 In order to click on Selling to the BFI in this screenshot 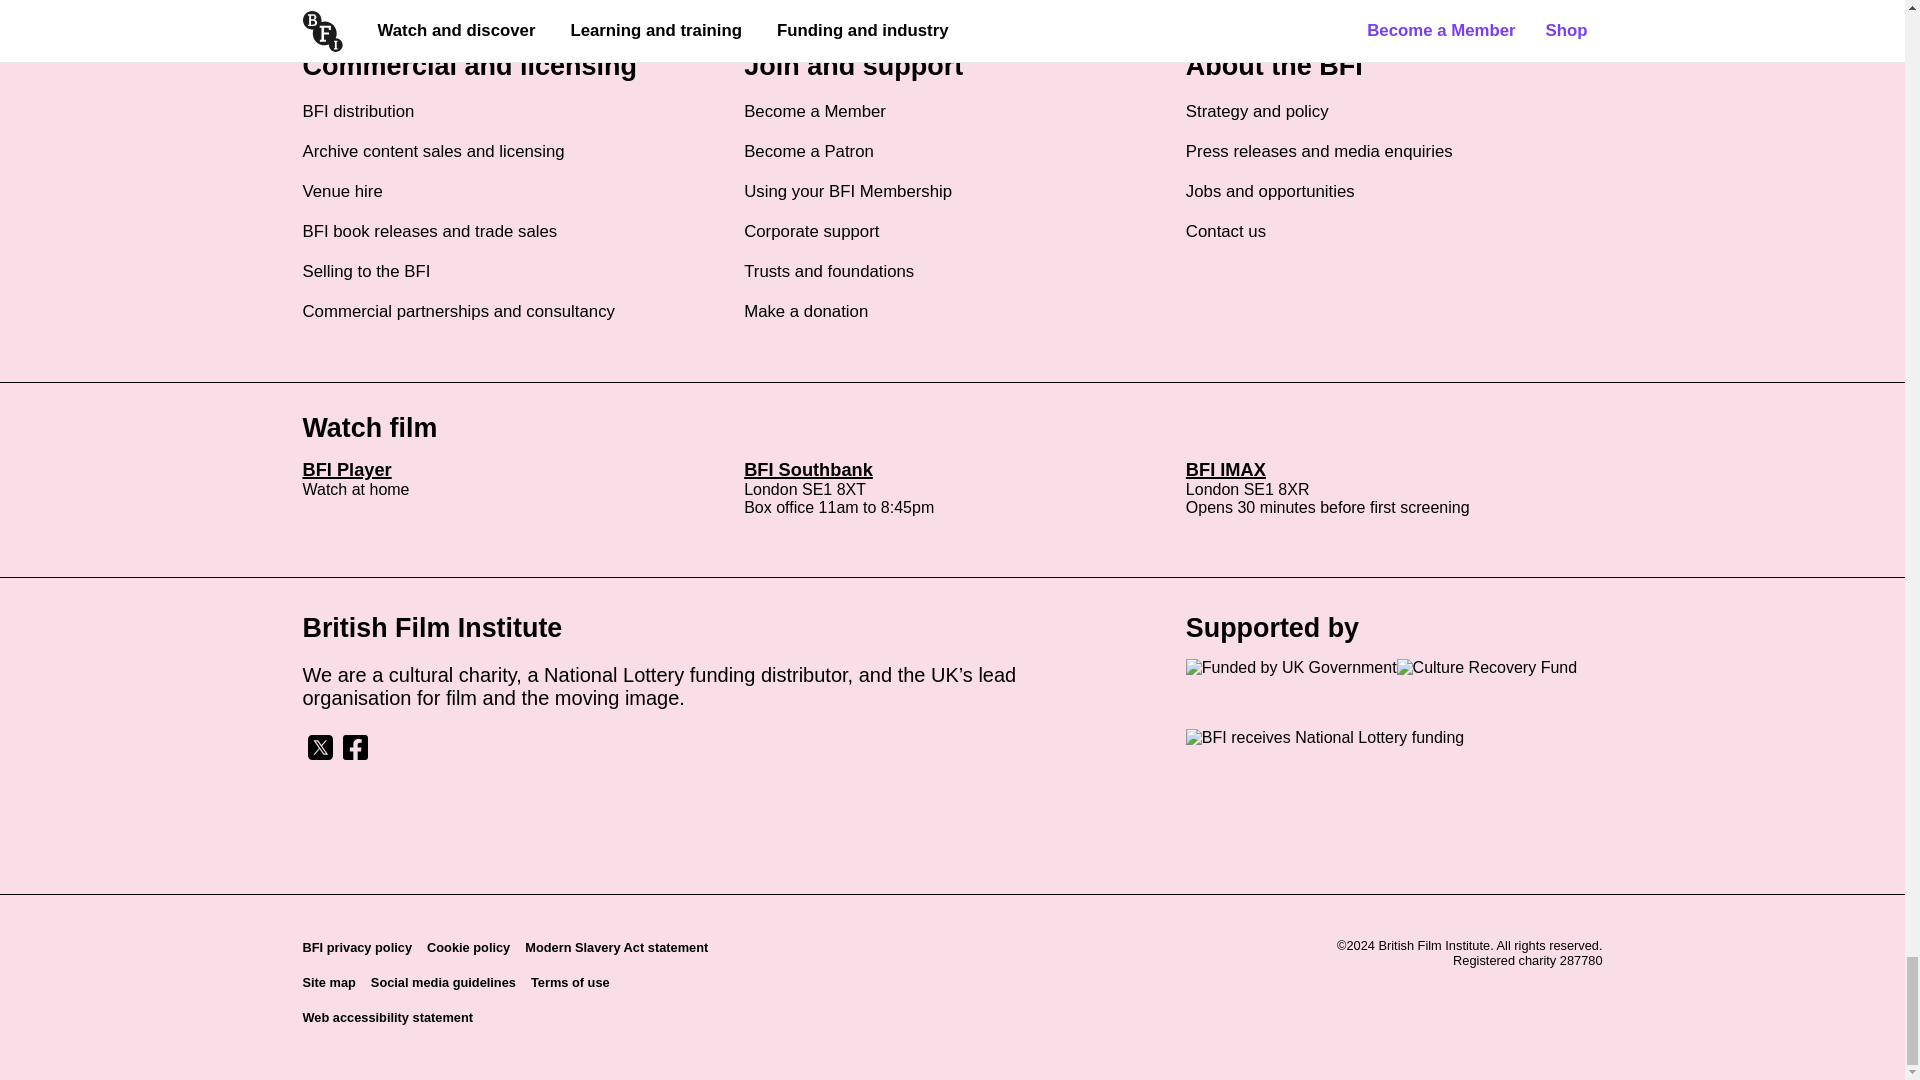, I will do `click(366, 272)`.